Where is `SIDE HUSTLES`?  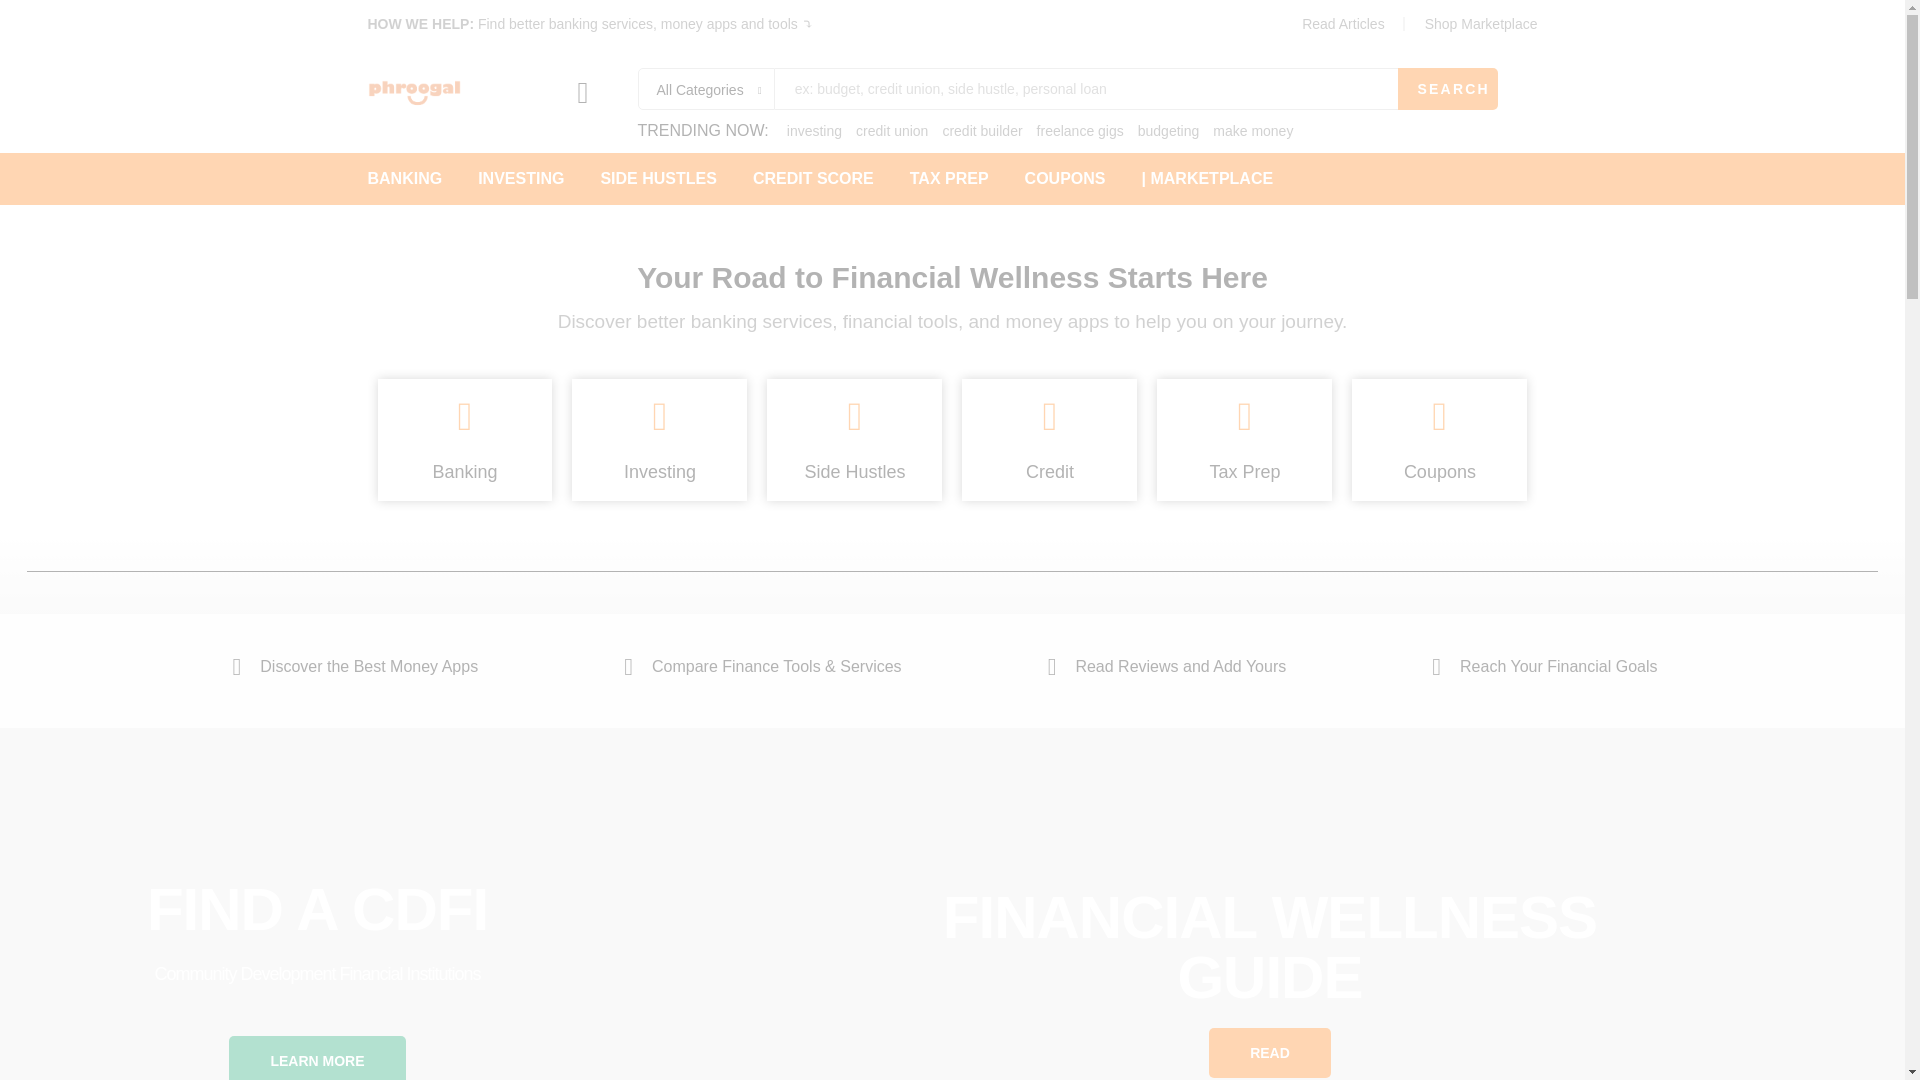 SIDE HUSTLES is located at coordinates (658, 178).